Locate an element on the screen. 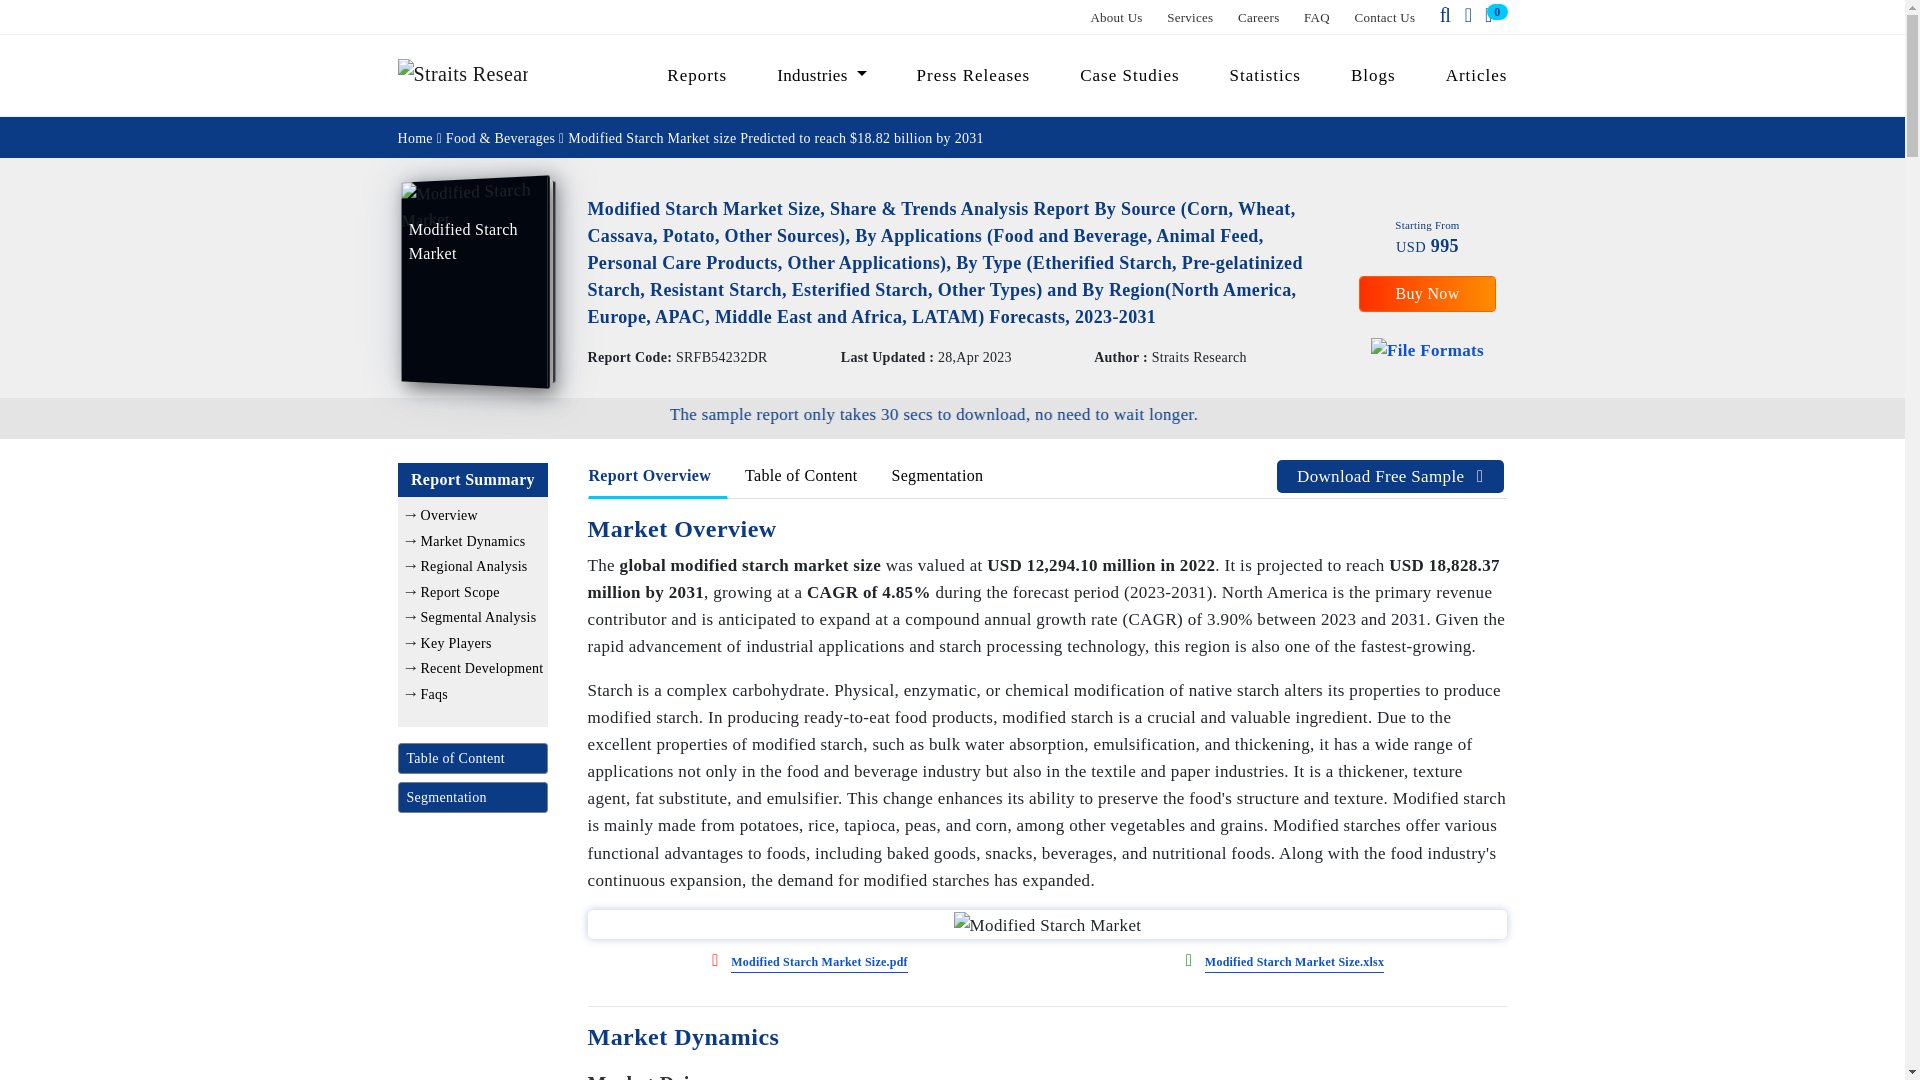 This screenshot has height=1080, width=1920. Industries is located at coordinates (822, 75).